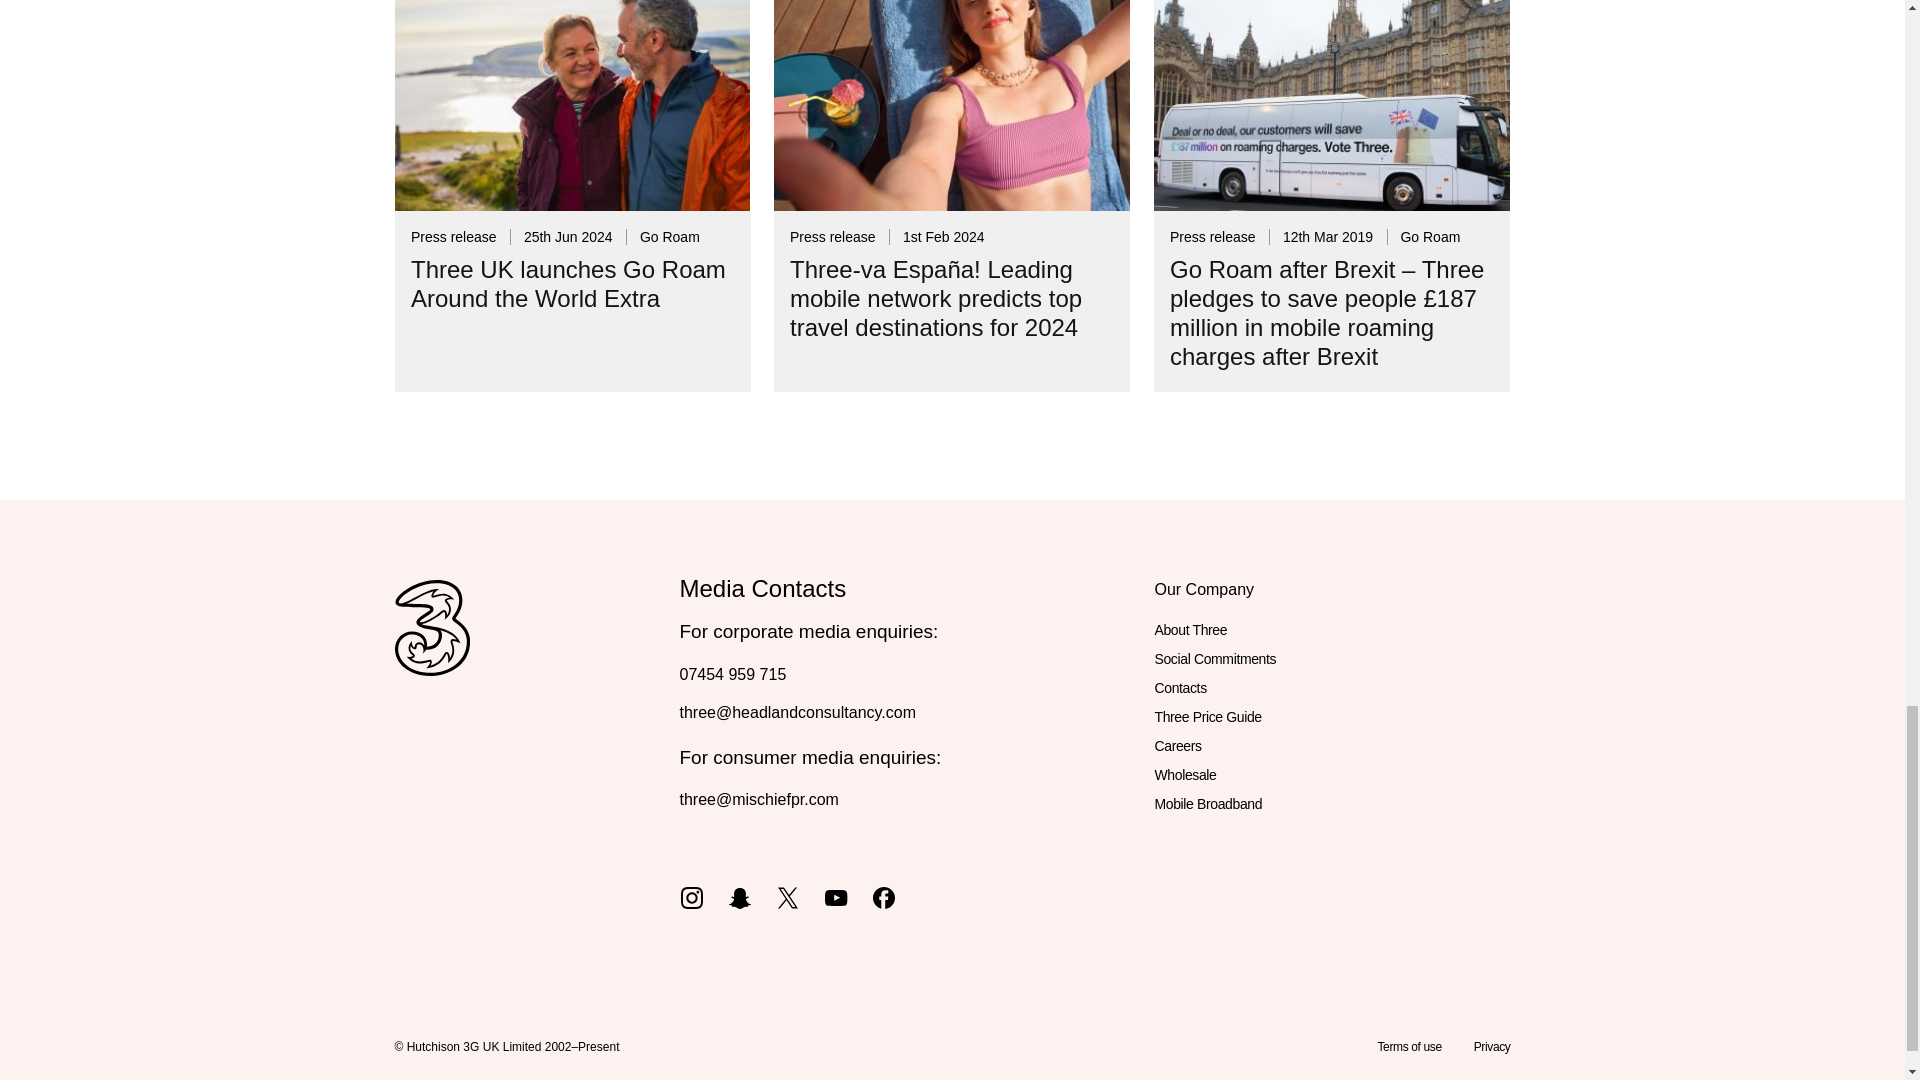 This screenshot has height=1080, width=1920. I want to click on Careers, so click(1177, 746).